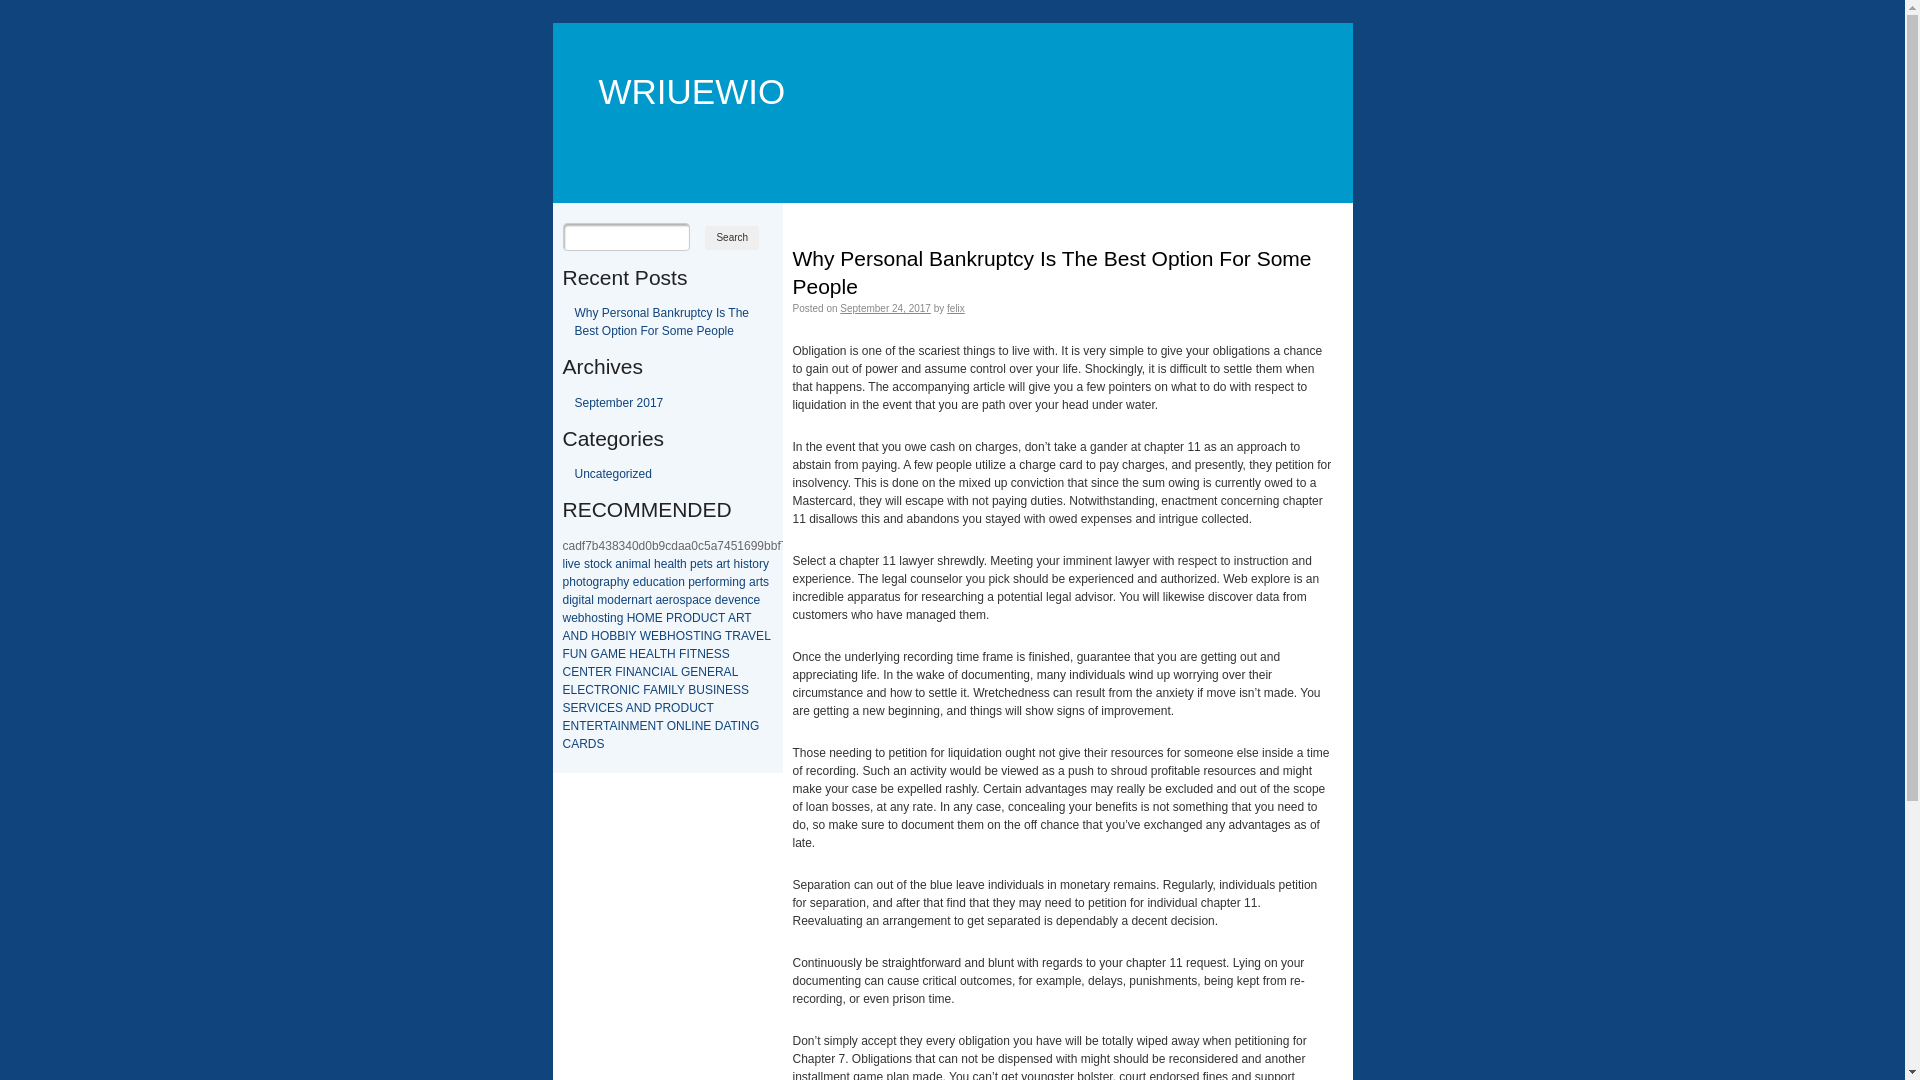 This screenshot has width=1920, height=1080. What do you see at coordinates (650, 582) in the screenshot?
I see `u` at bounding box center [650, 582].